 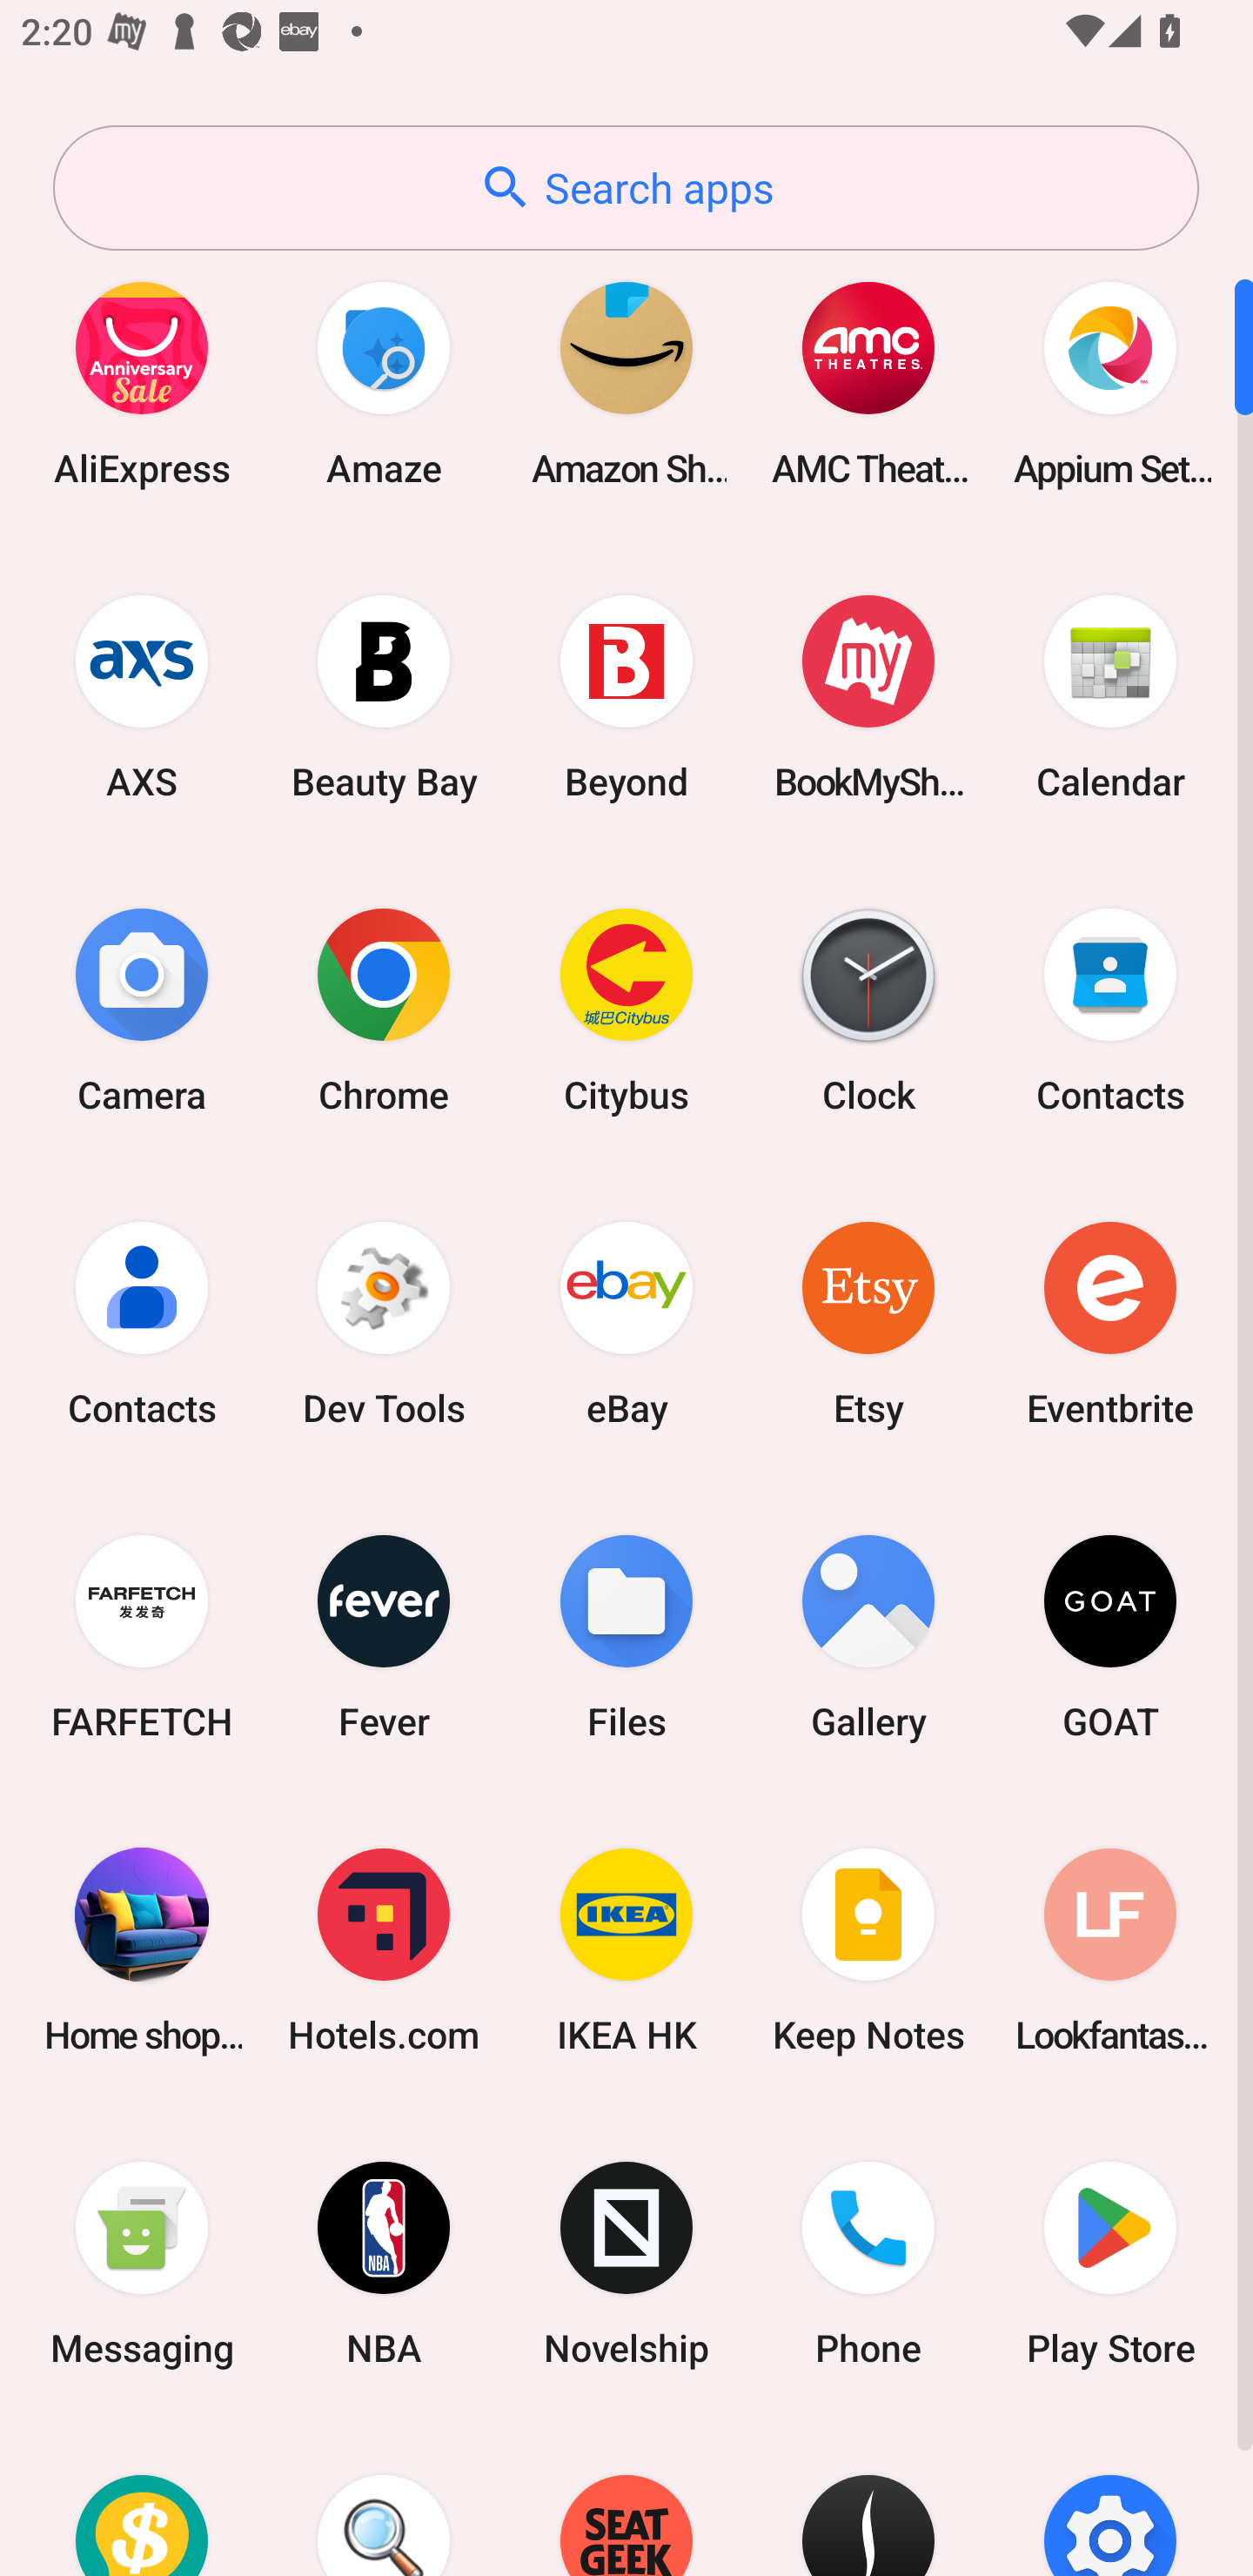 What do you see at coordinates (1110, 1010) in the screenshot?
I see `Contacts` at bounding box center [1110, 1010].